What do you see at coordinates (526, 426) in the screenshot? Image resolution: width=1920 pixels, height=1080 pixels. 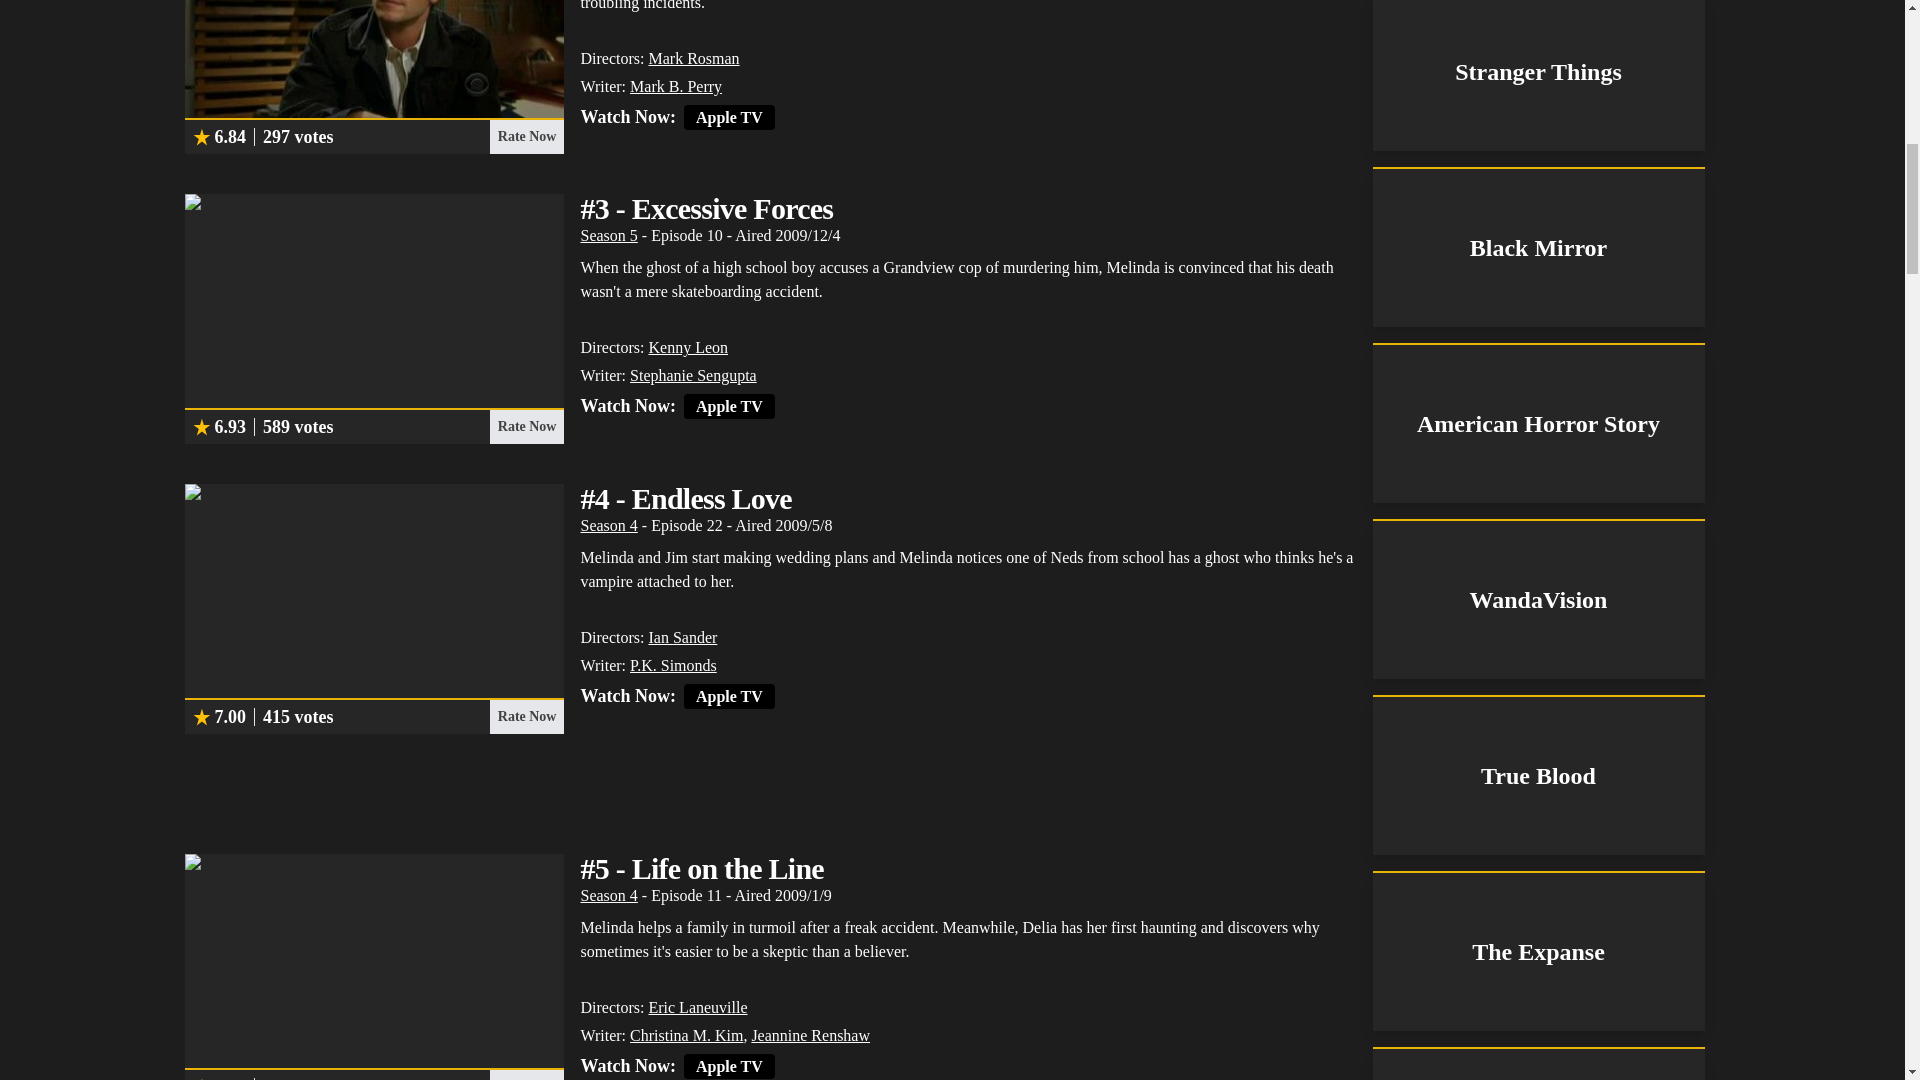 I see `Rate Now` at bounding box center [526, 426].